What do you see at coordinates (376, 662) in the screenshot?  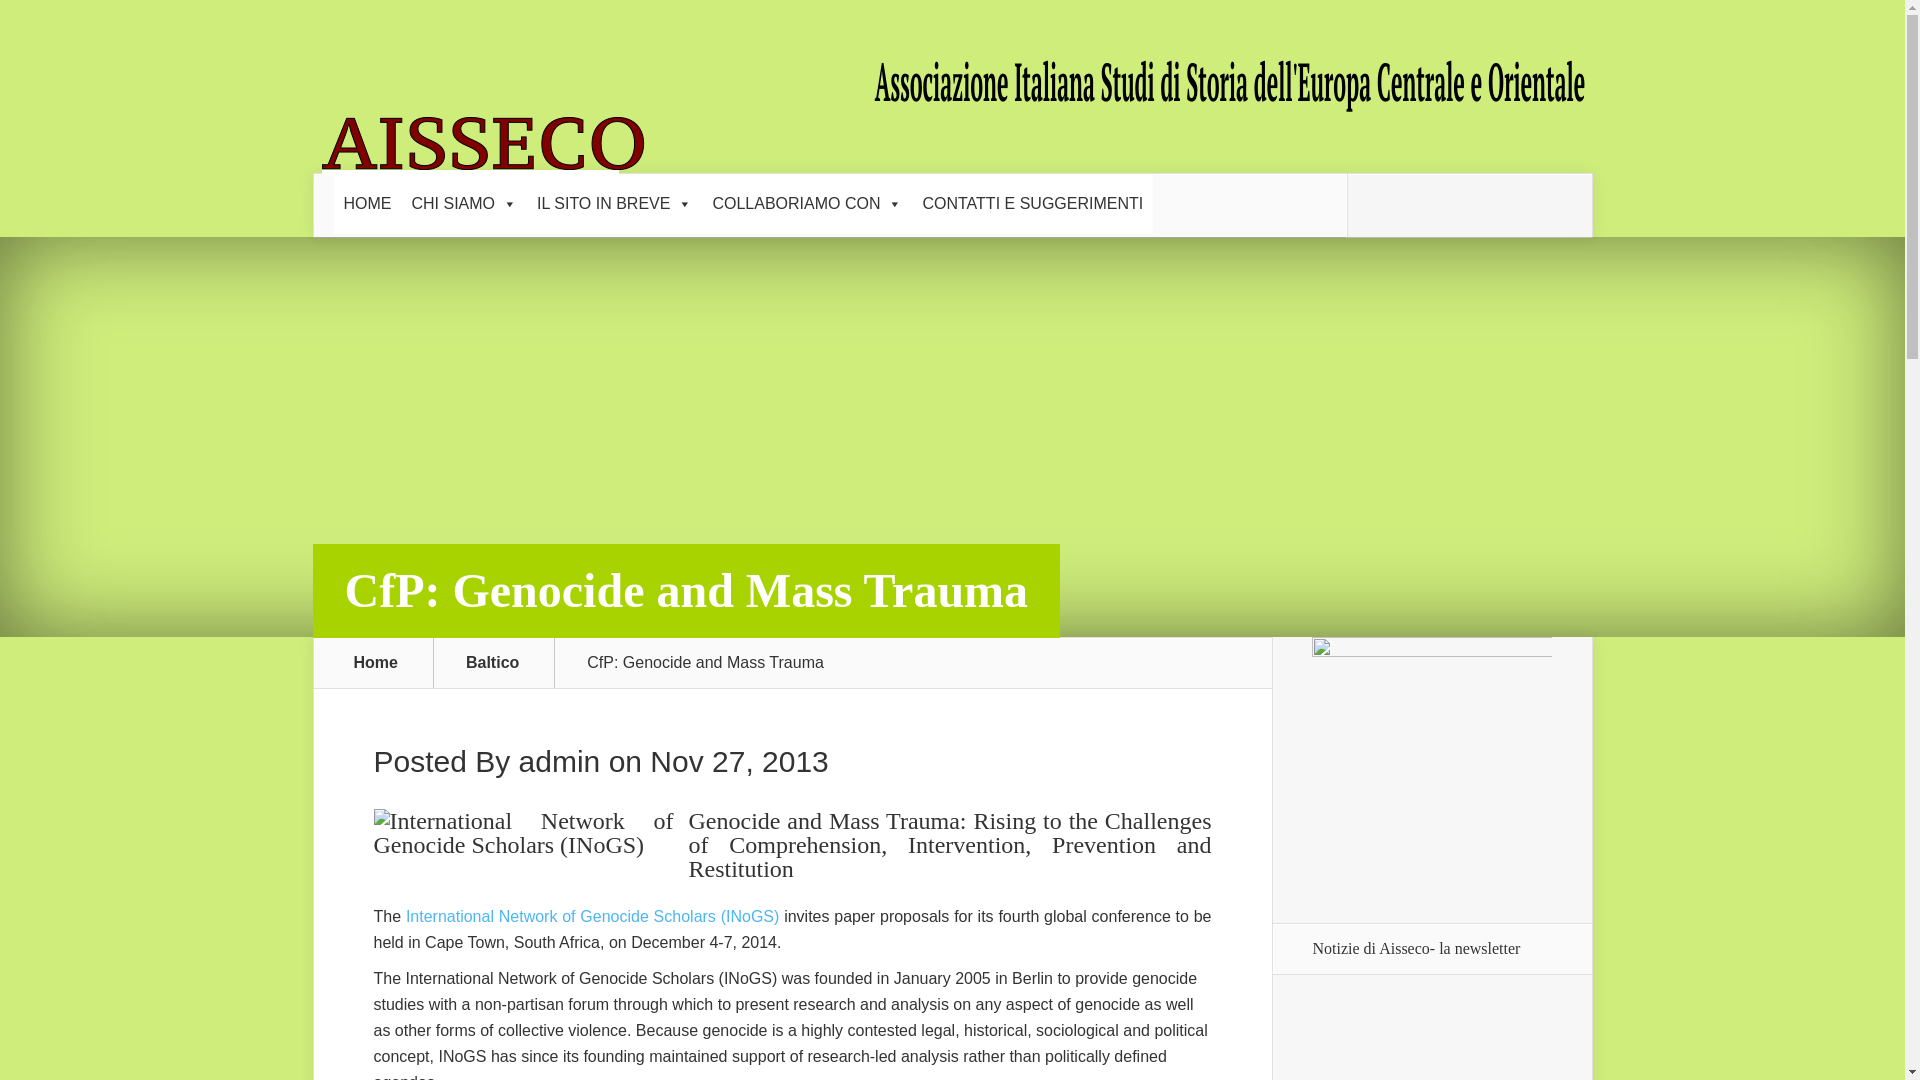 I see `Home` at bounding box center [376, 662].